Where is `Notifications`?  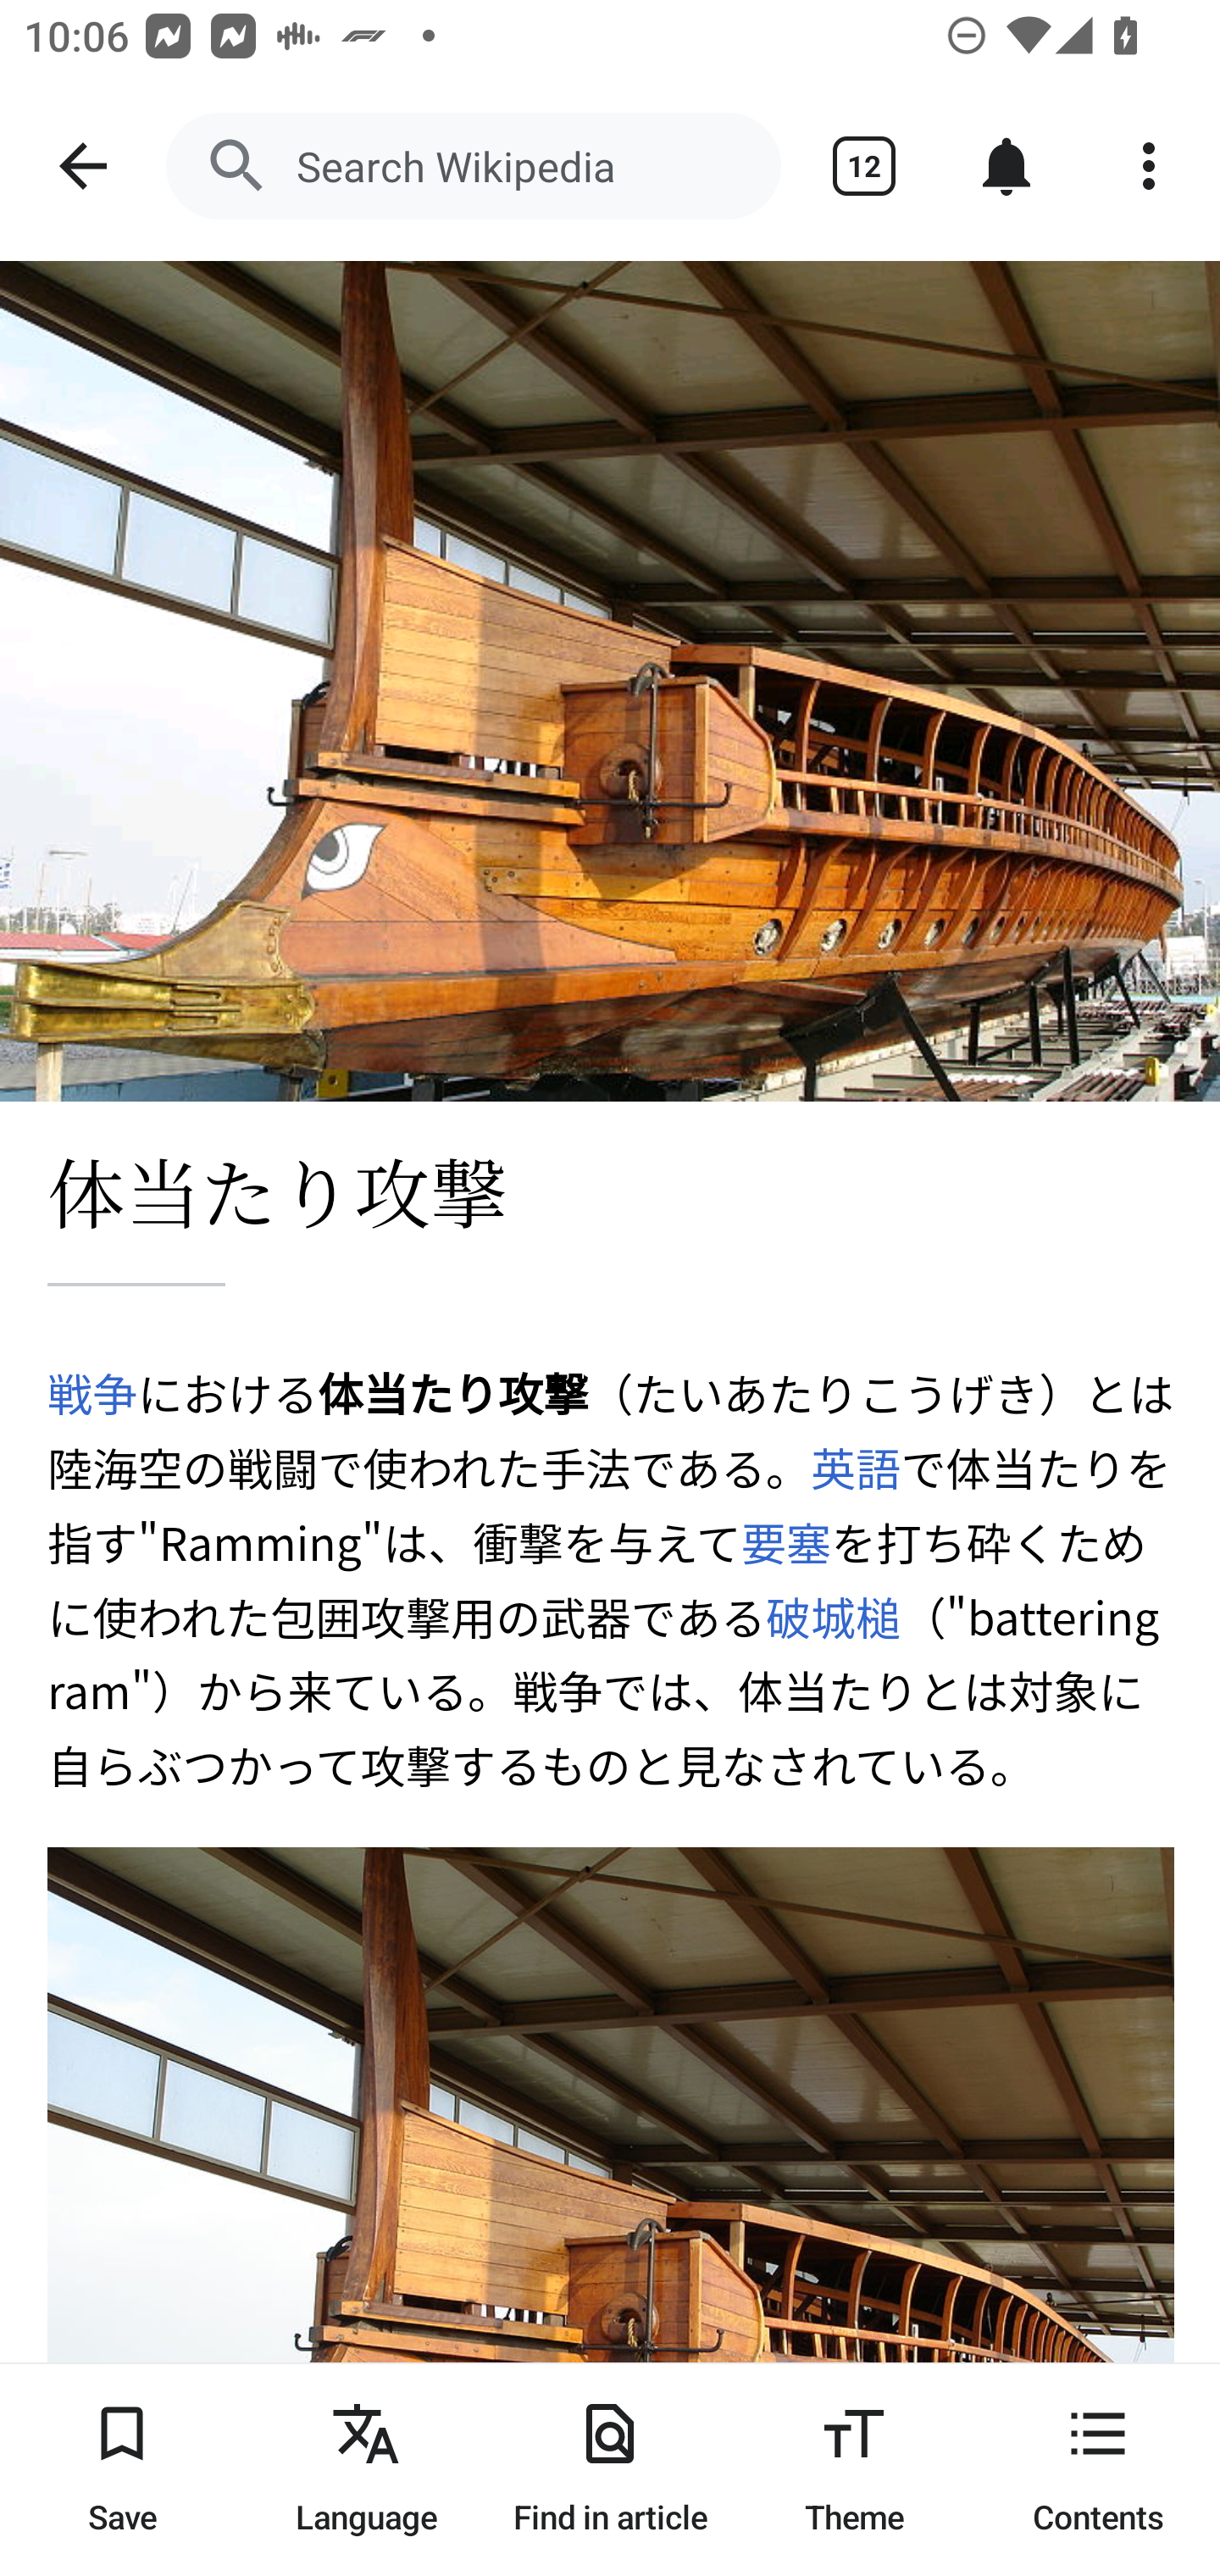 Notifications is located at coordinates (1006, 166).